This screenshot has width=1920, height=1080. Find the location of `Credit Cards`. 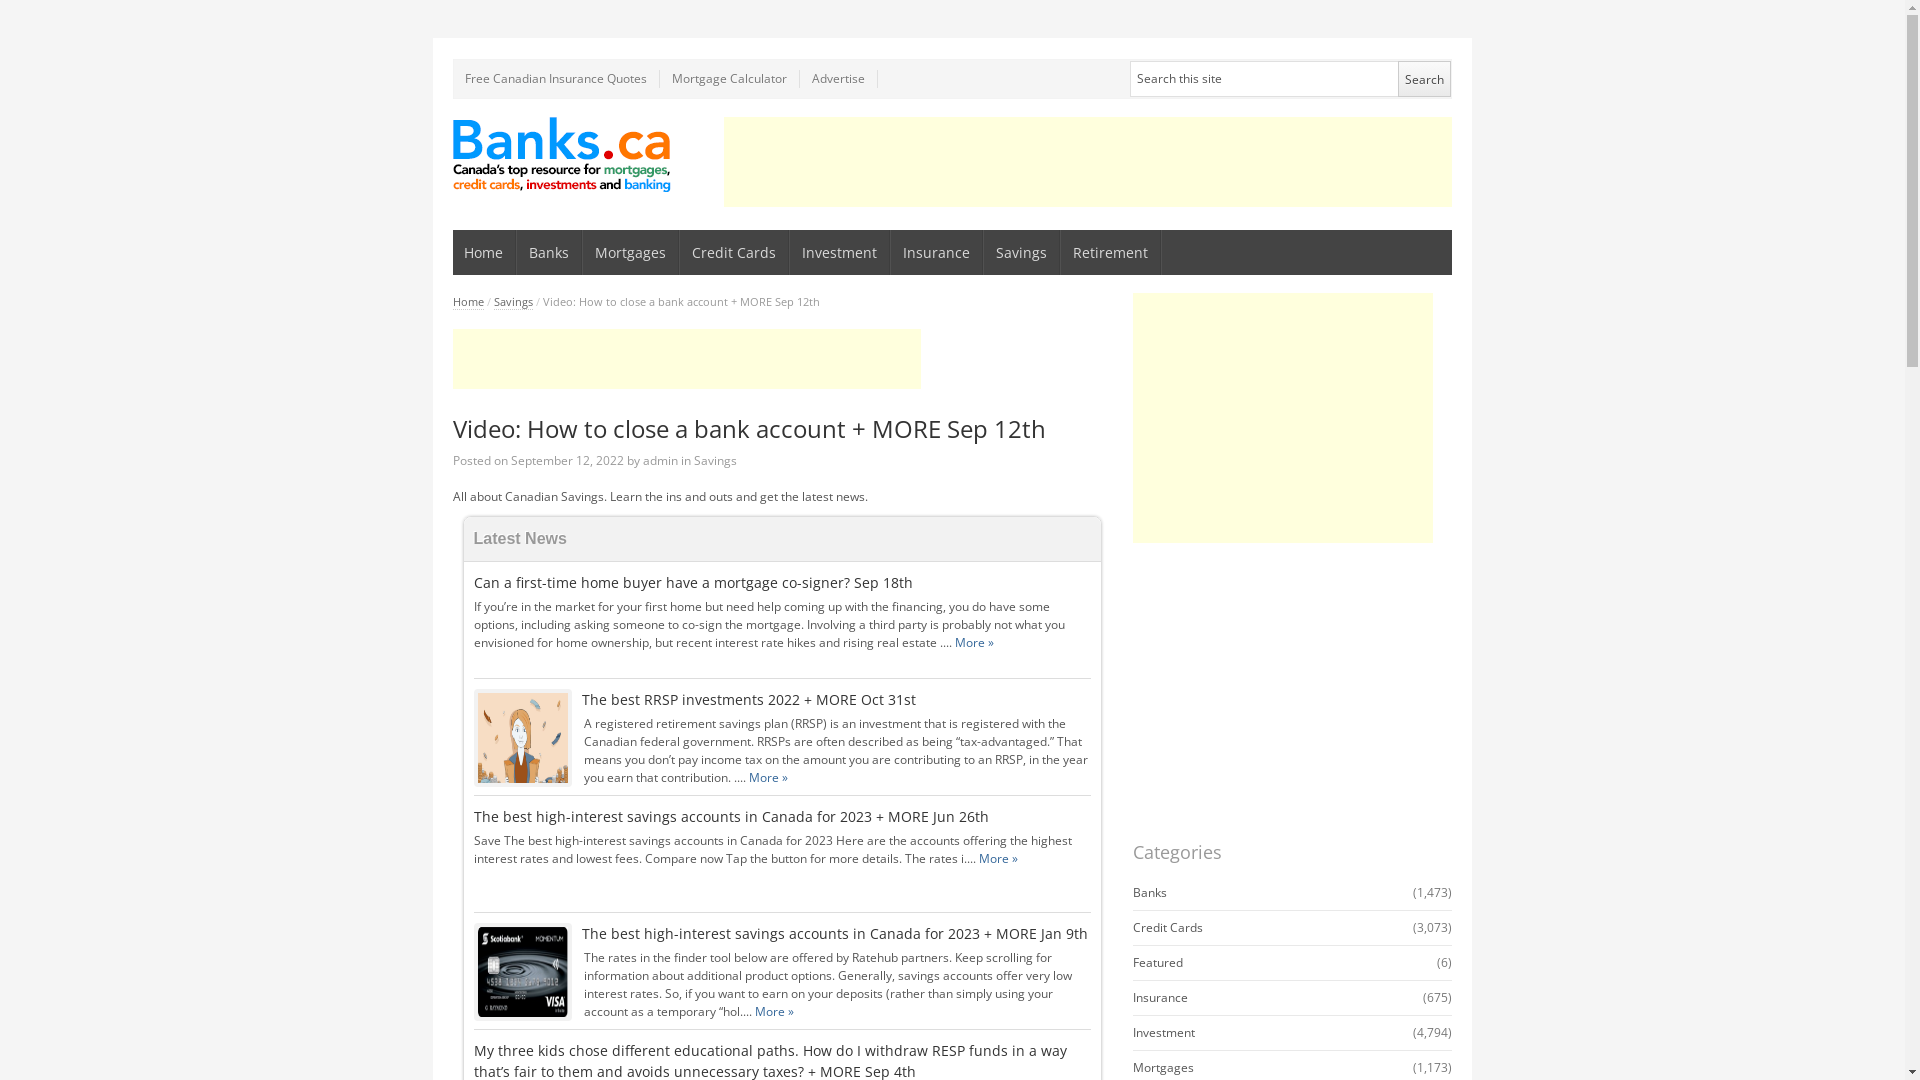

Credit Cards is located at coordinates (1167, 928).